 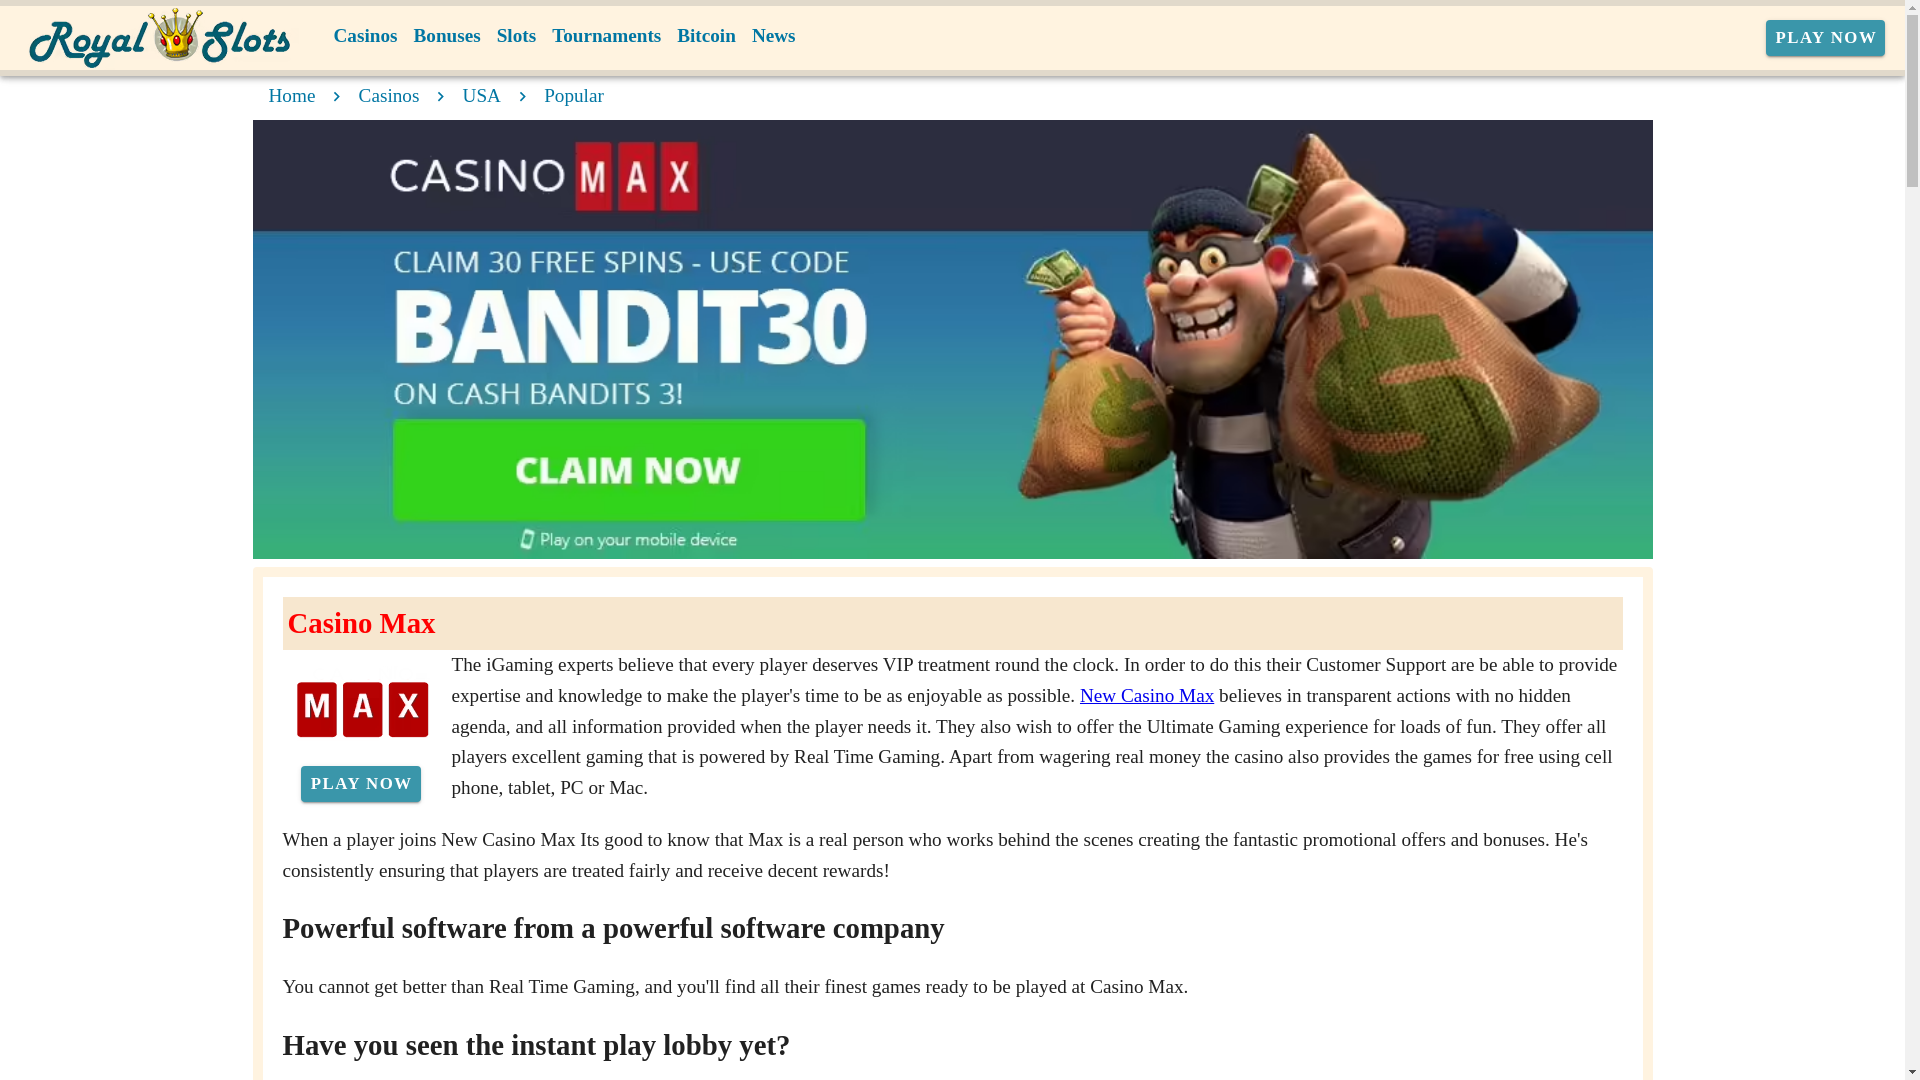 What do you see at coordinates (366, 36) in the screenshot?
I see `Casinos` at bounding box center [366, 36].